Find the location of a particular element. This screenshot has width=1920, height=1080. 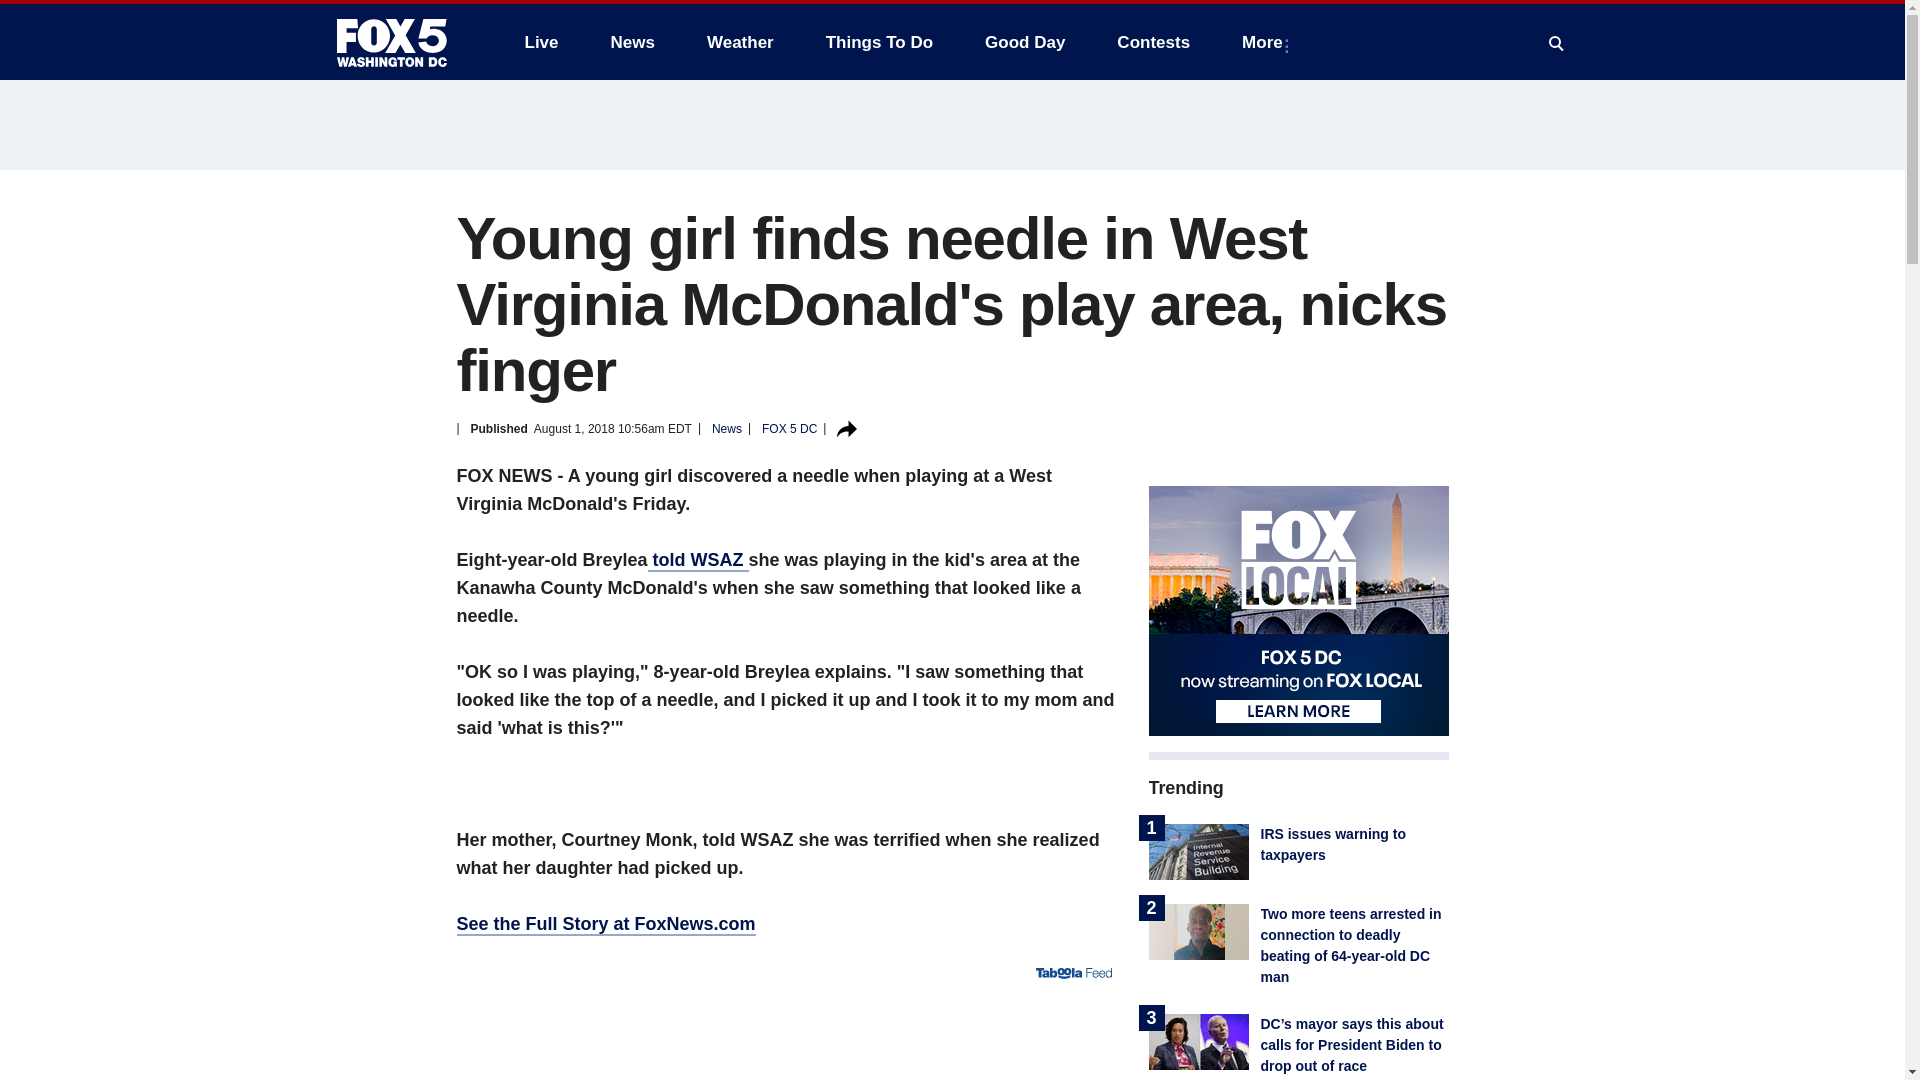

Things To Do is located at coordinates (879, 42).